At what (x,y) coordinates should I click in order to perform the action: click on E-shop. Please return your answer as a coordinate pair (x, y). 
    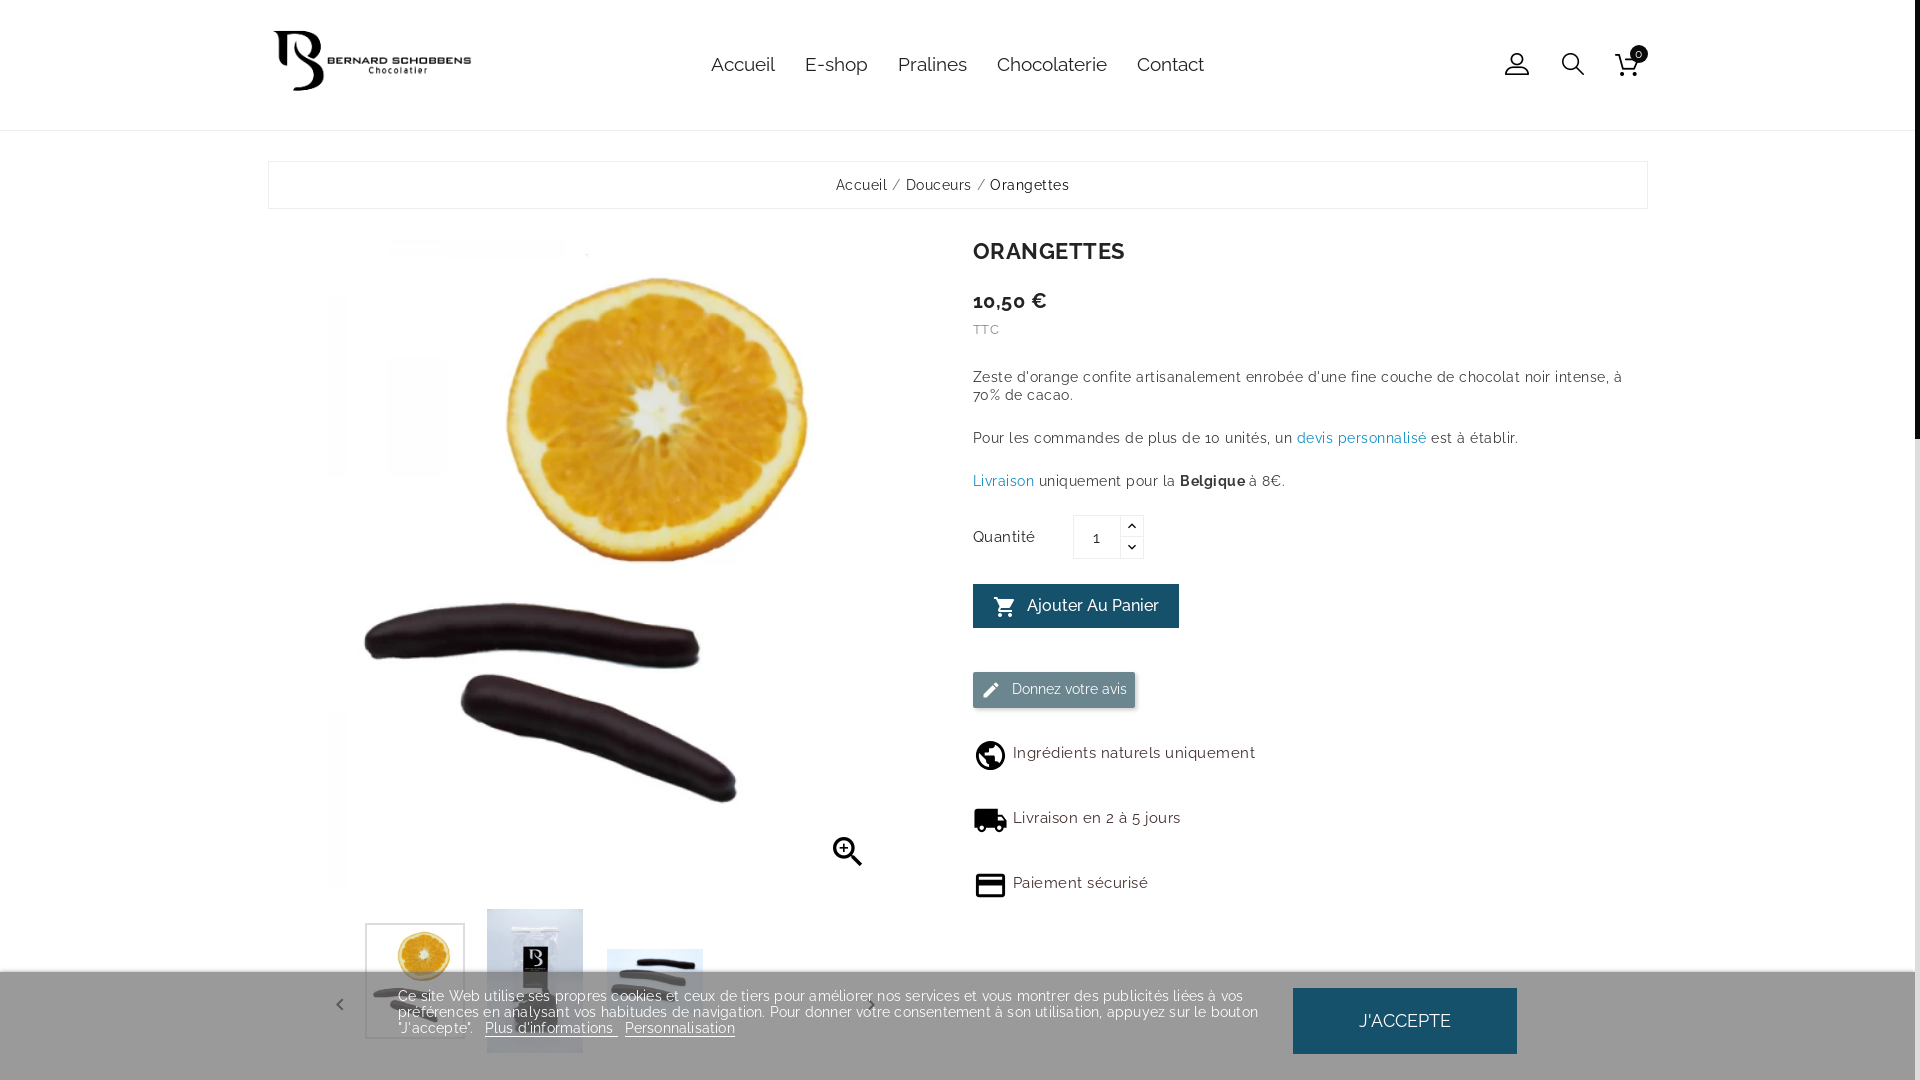
    Looking at the image, I should click on (836, 66).